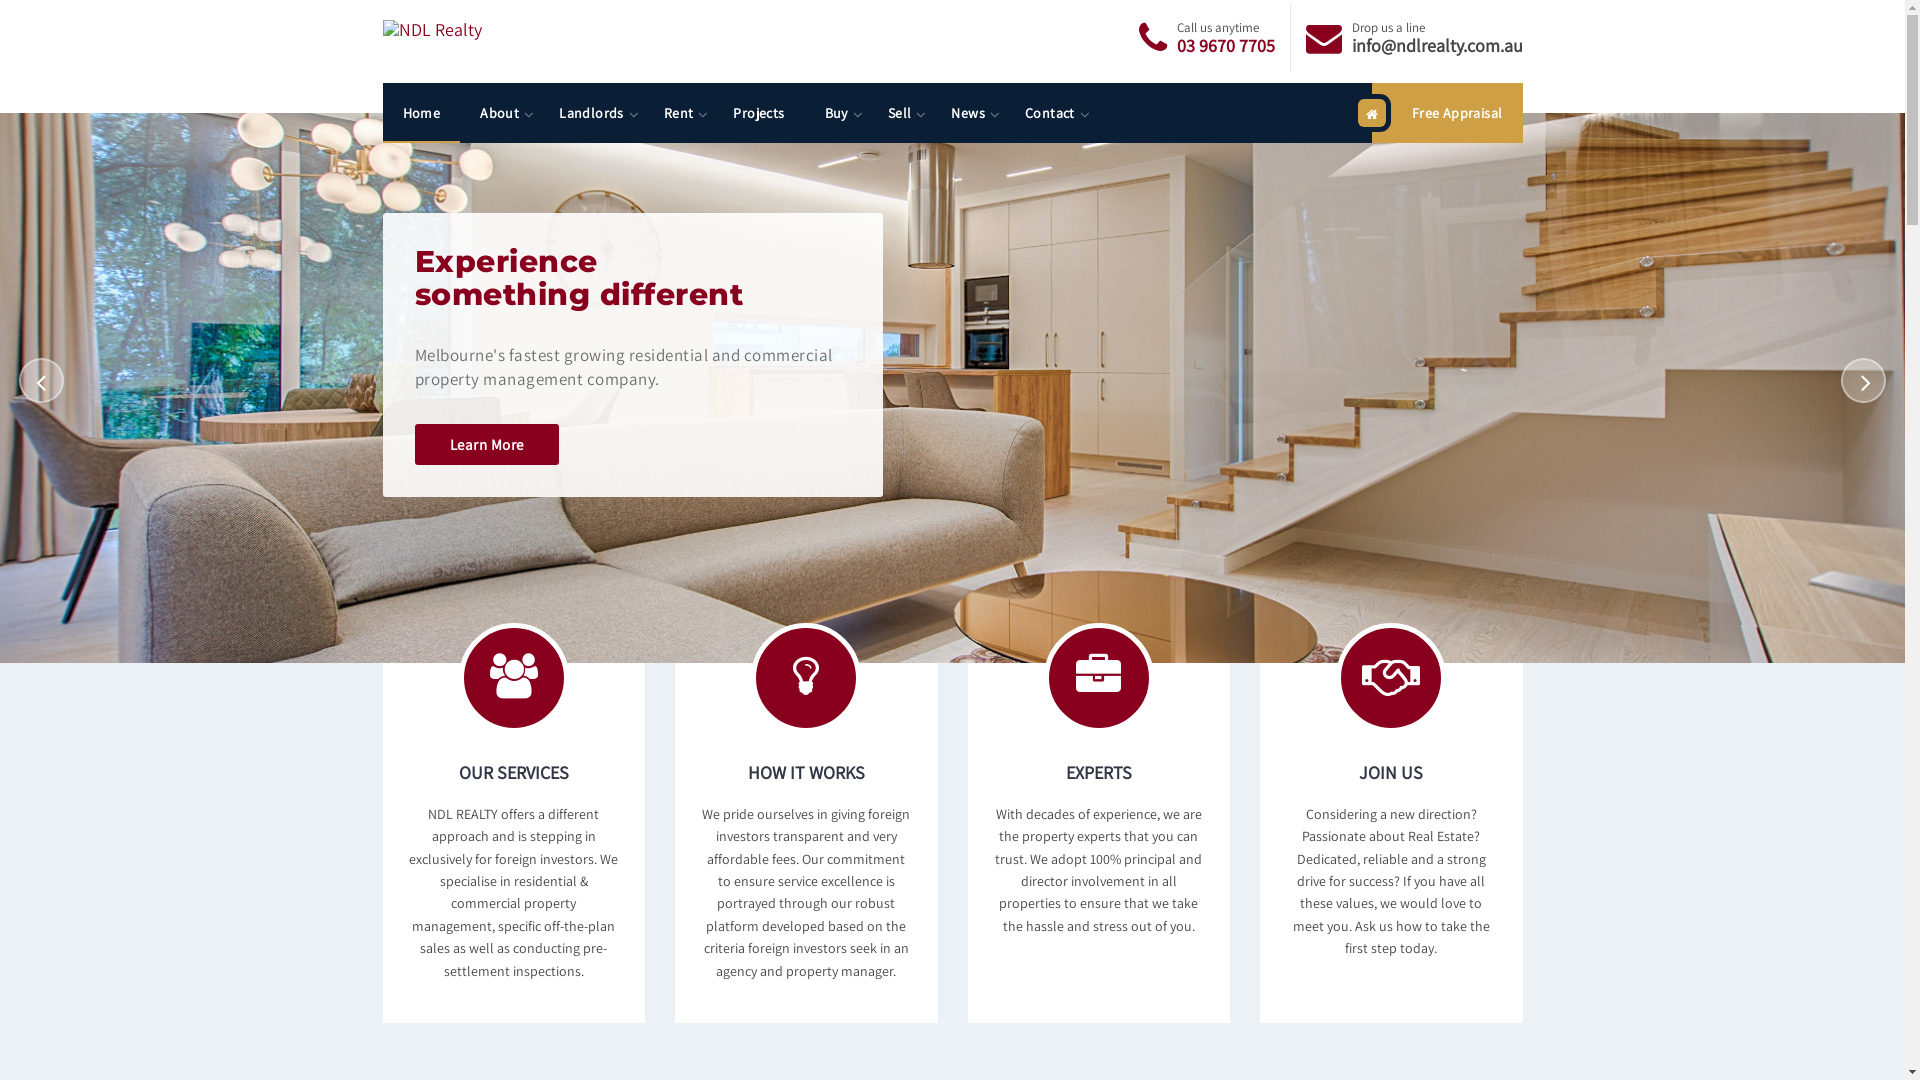  What do you see at coordinates (968, 113) in the screenshot?
I see `News` at bounding box center [968, 113].